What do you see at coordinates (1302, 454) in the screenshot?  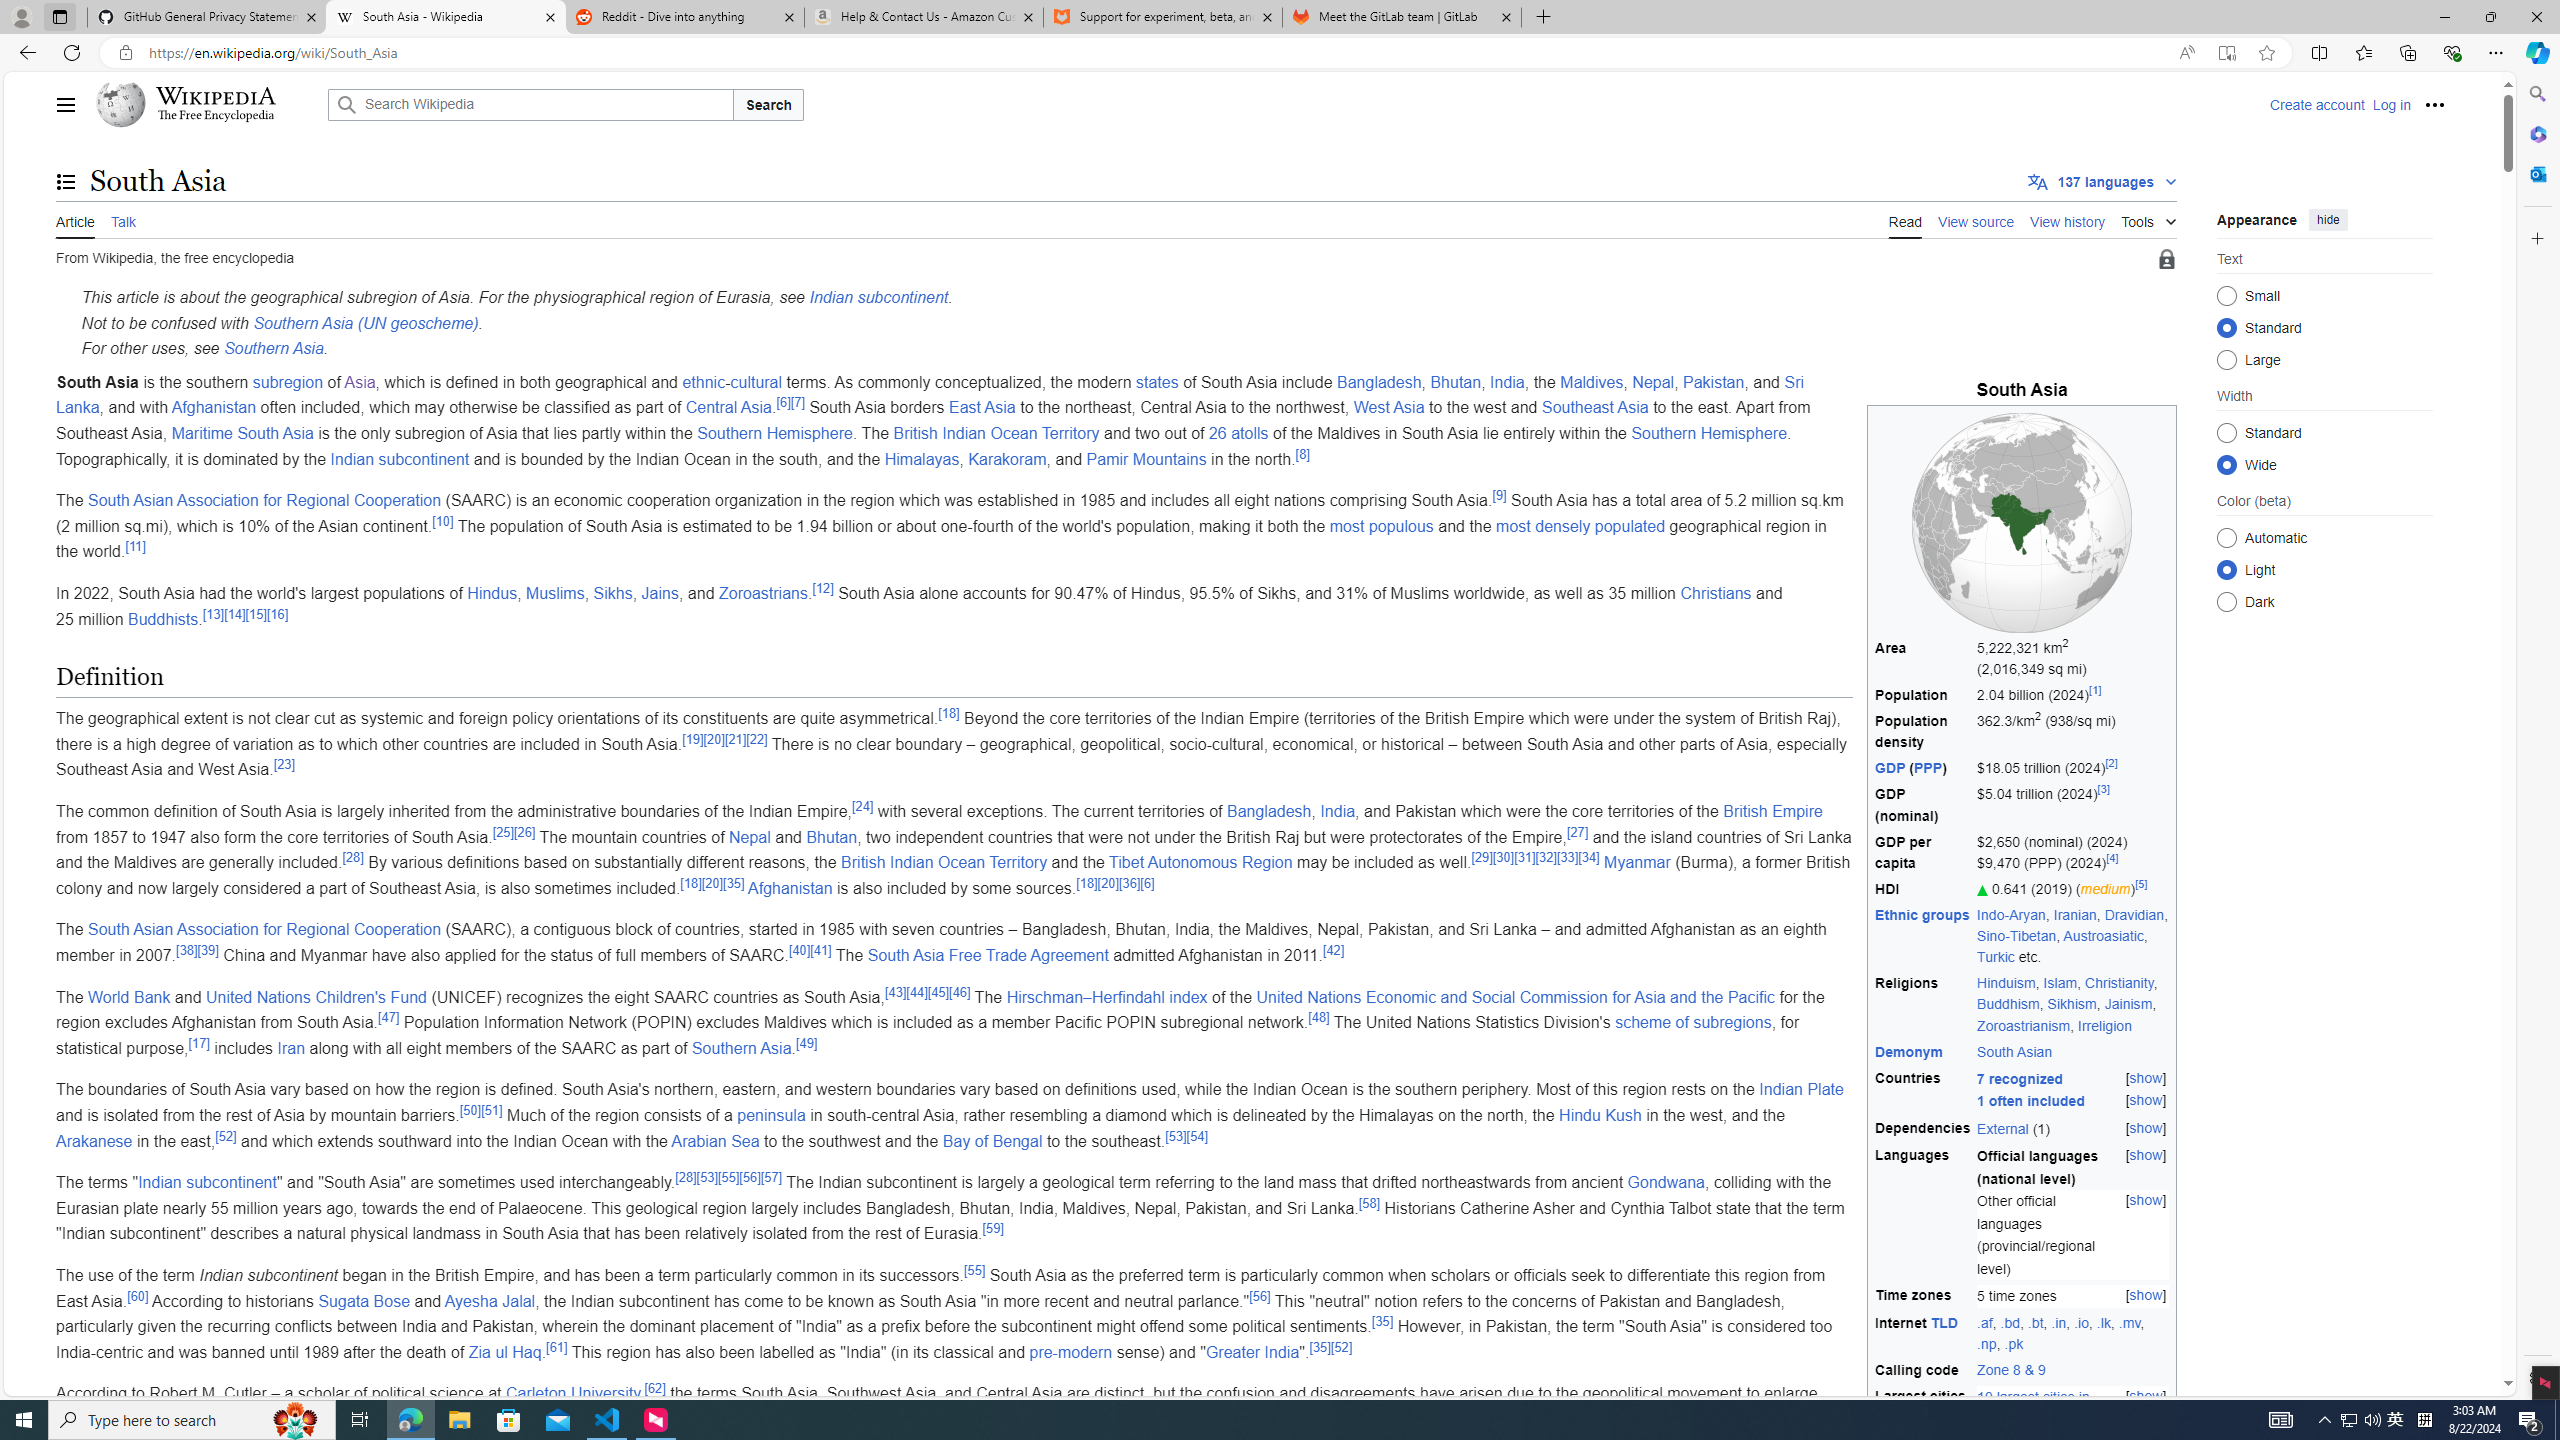 I see `[8]` at bounding box center [1302, 454].